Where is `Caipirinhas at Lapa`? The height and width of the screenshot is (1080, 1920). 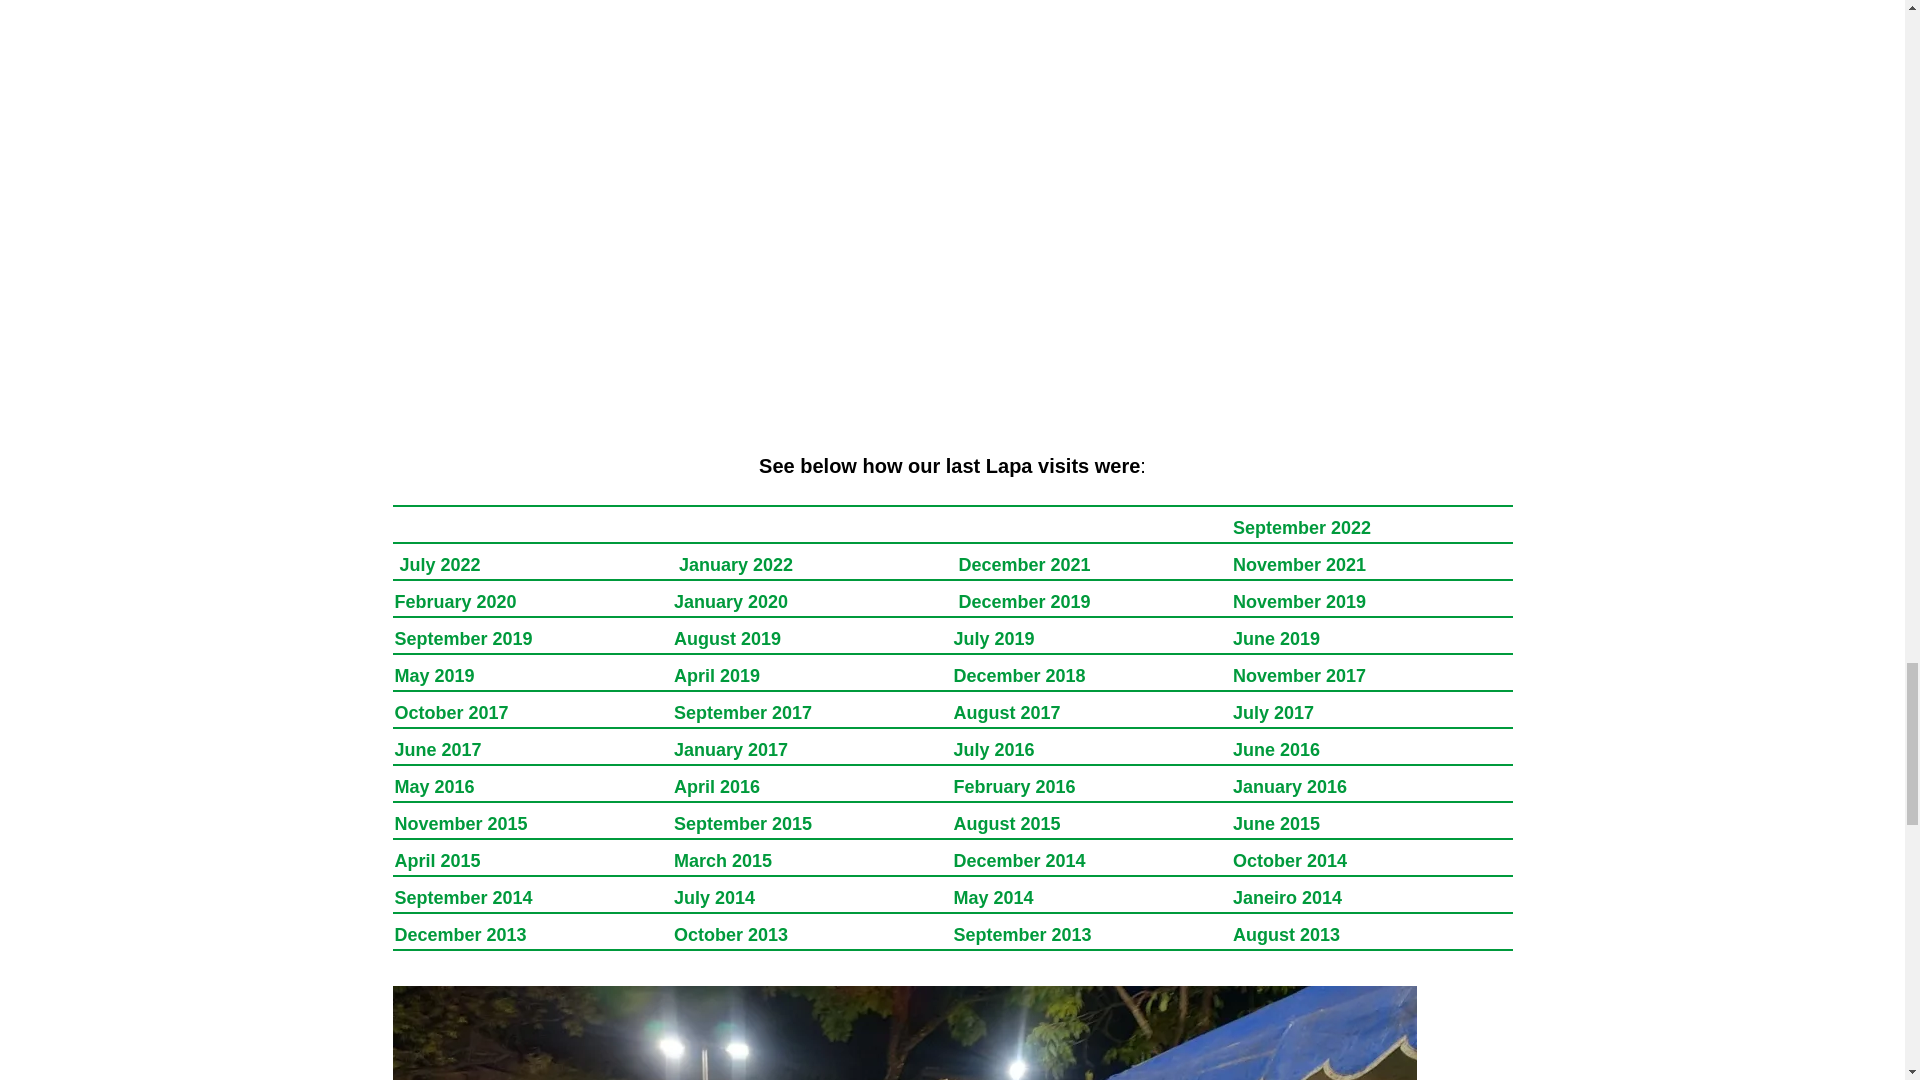 Caipirinhas at Lapa is located at coordinates (1290, 860).